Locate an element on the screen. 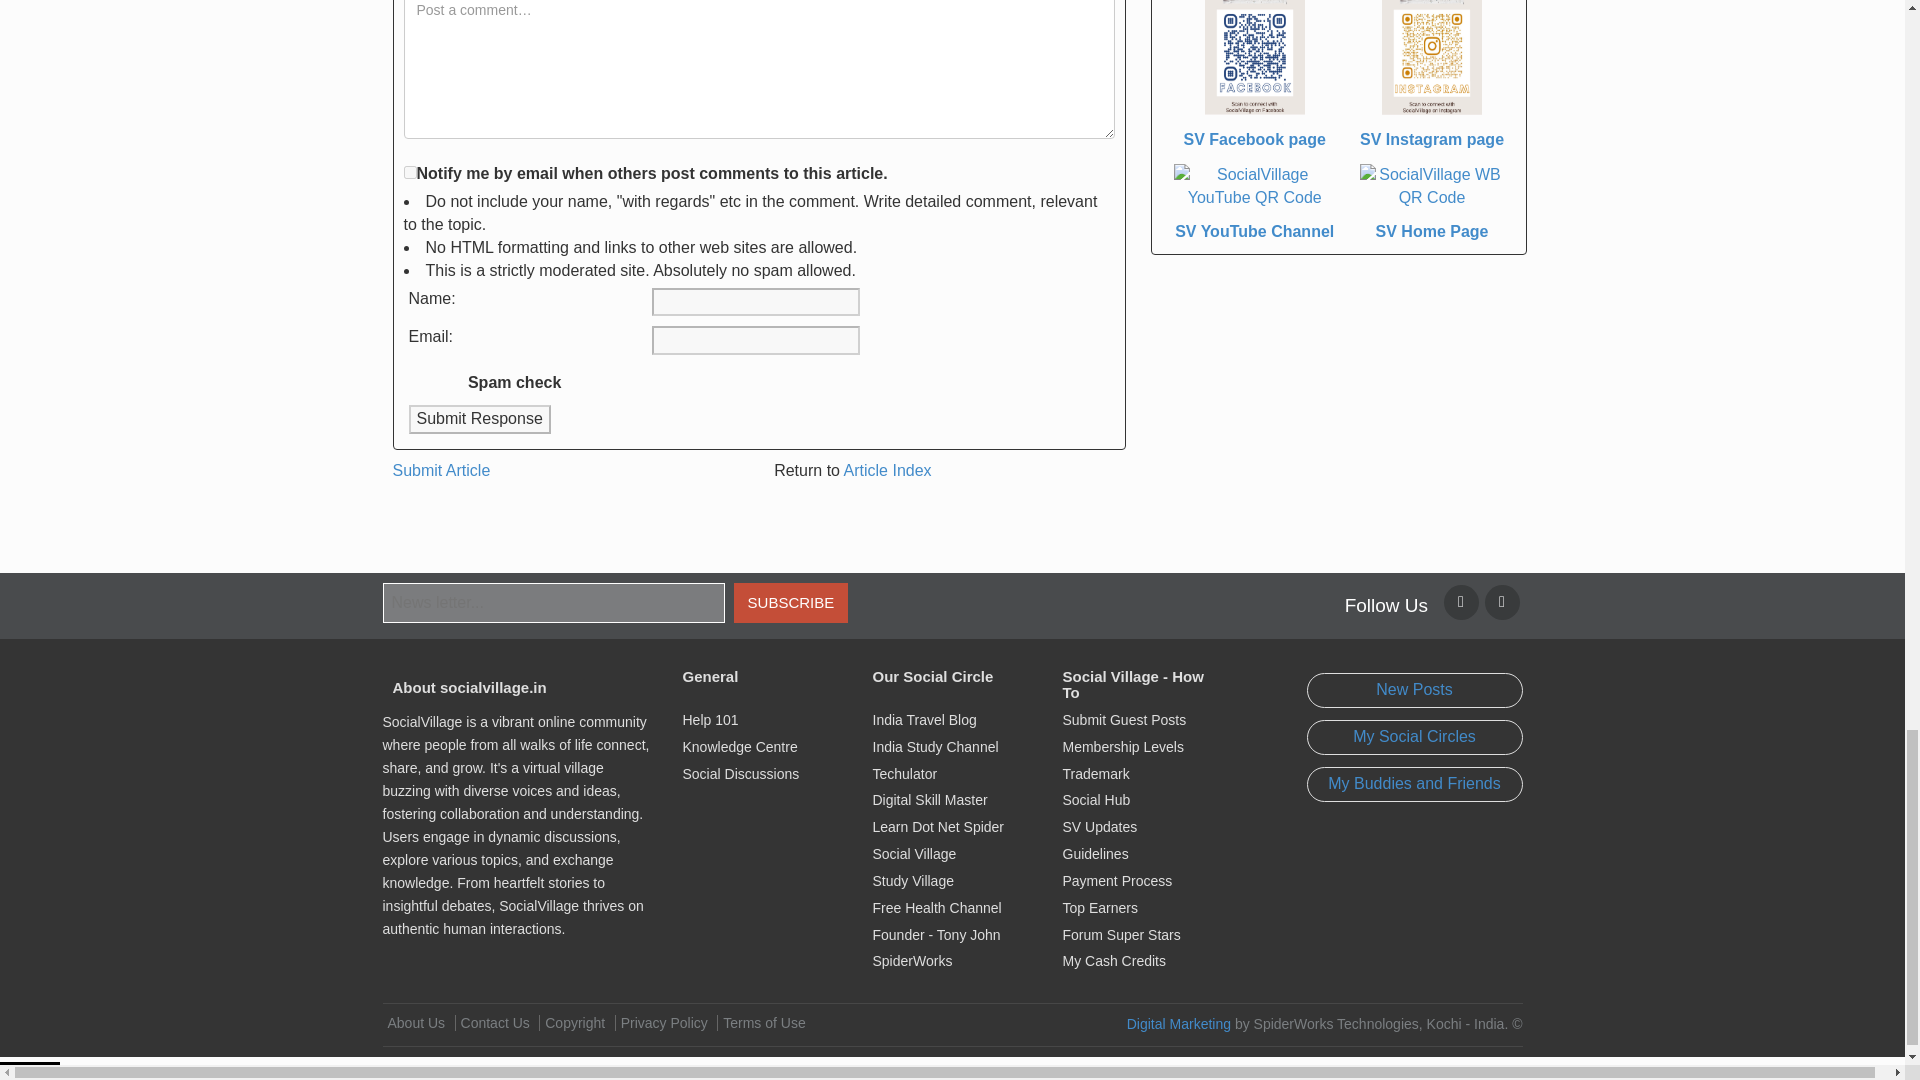  Submit Article is located at coordinates (440, 470).